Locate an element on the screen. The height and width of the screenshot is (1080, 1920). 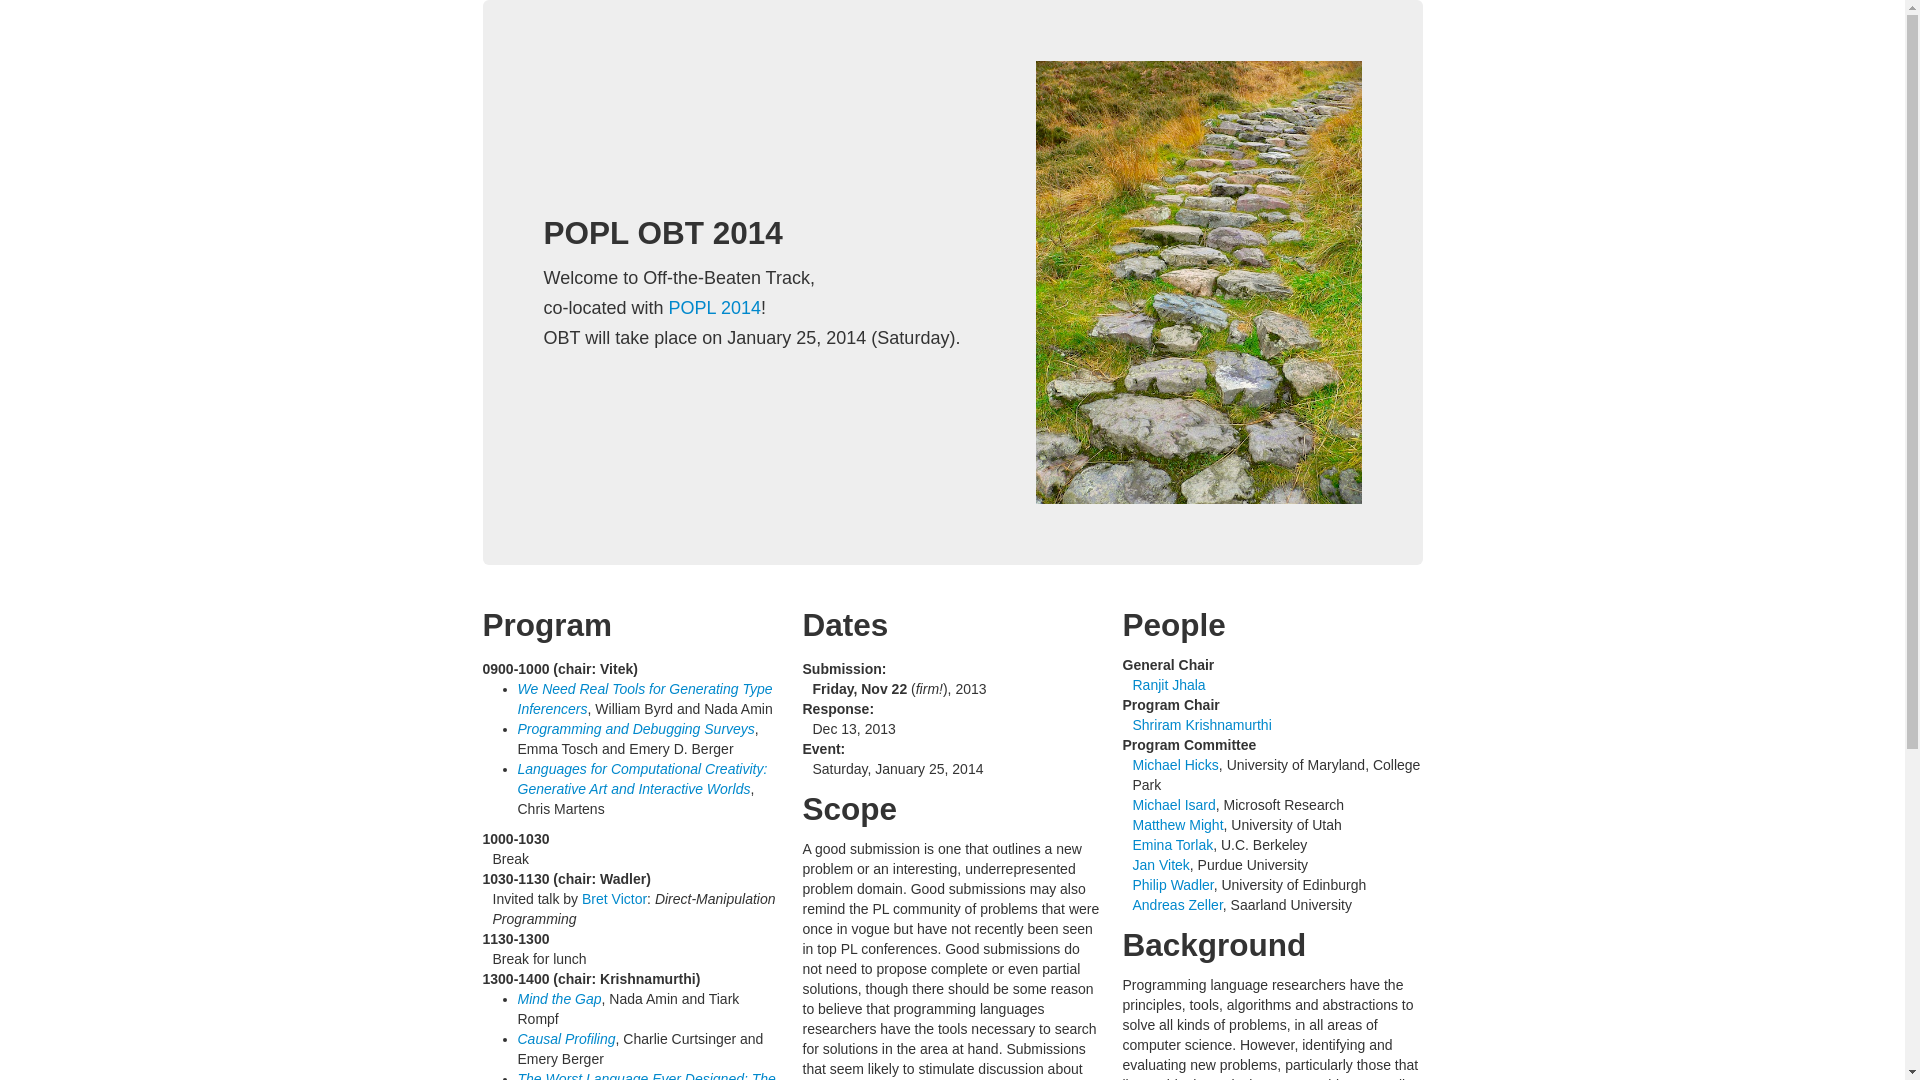
Matthew Might is located at coordinates (1178, 824).